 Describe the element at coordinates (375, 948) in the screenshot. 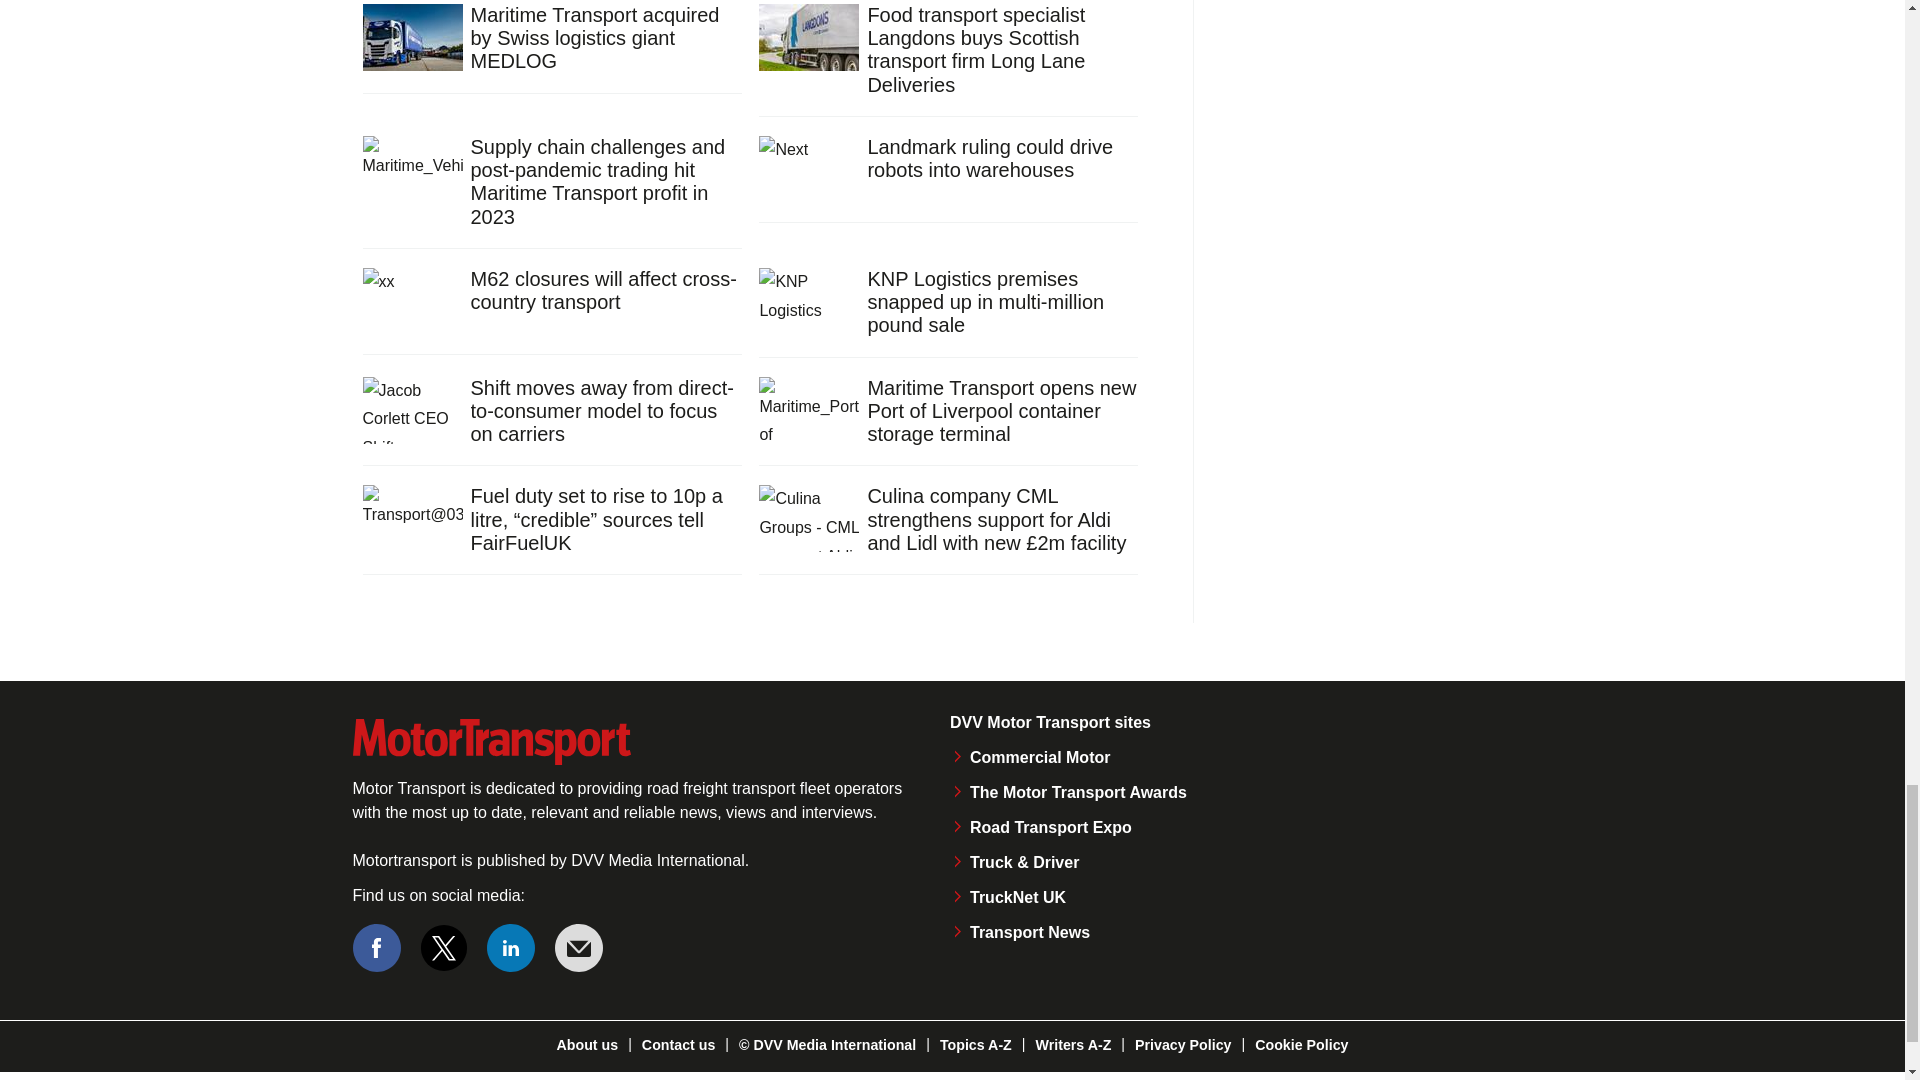

I see `Connect with us on Facebook` at that location.